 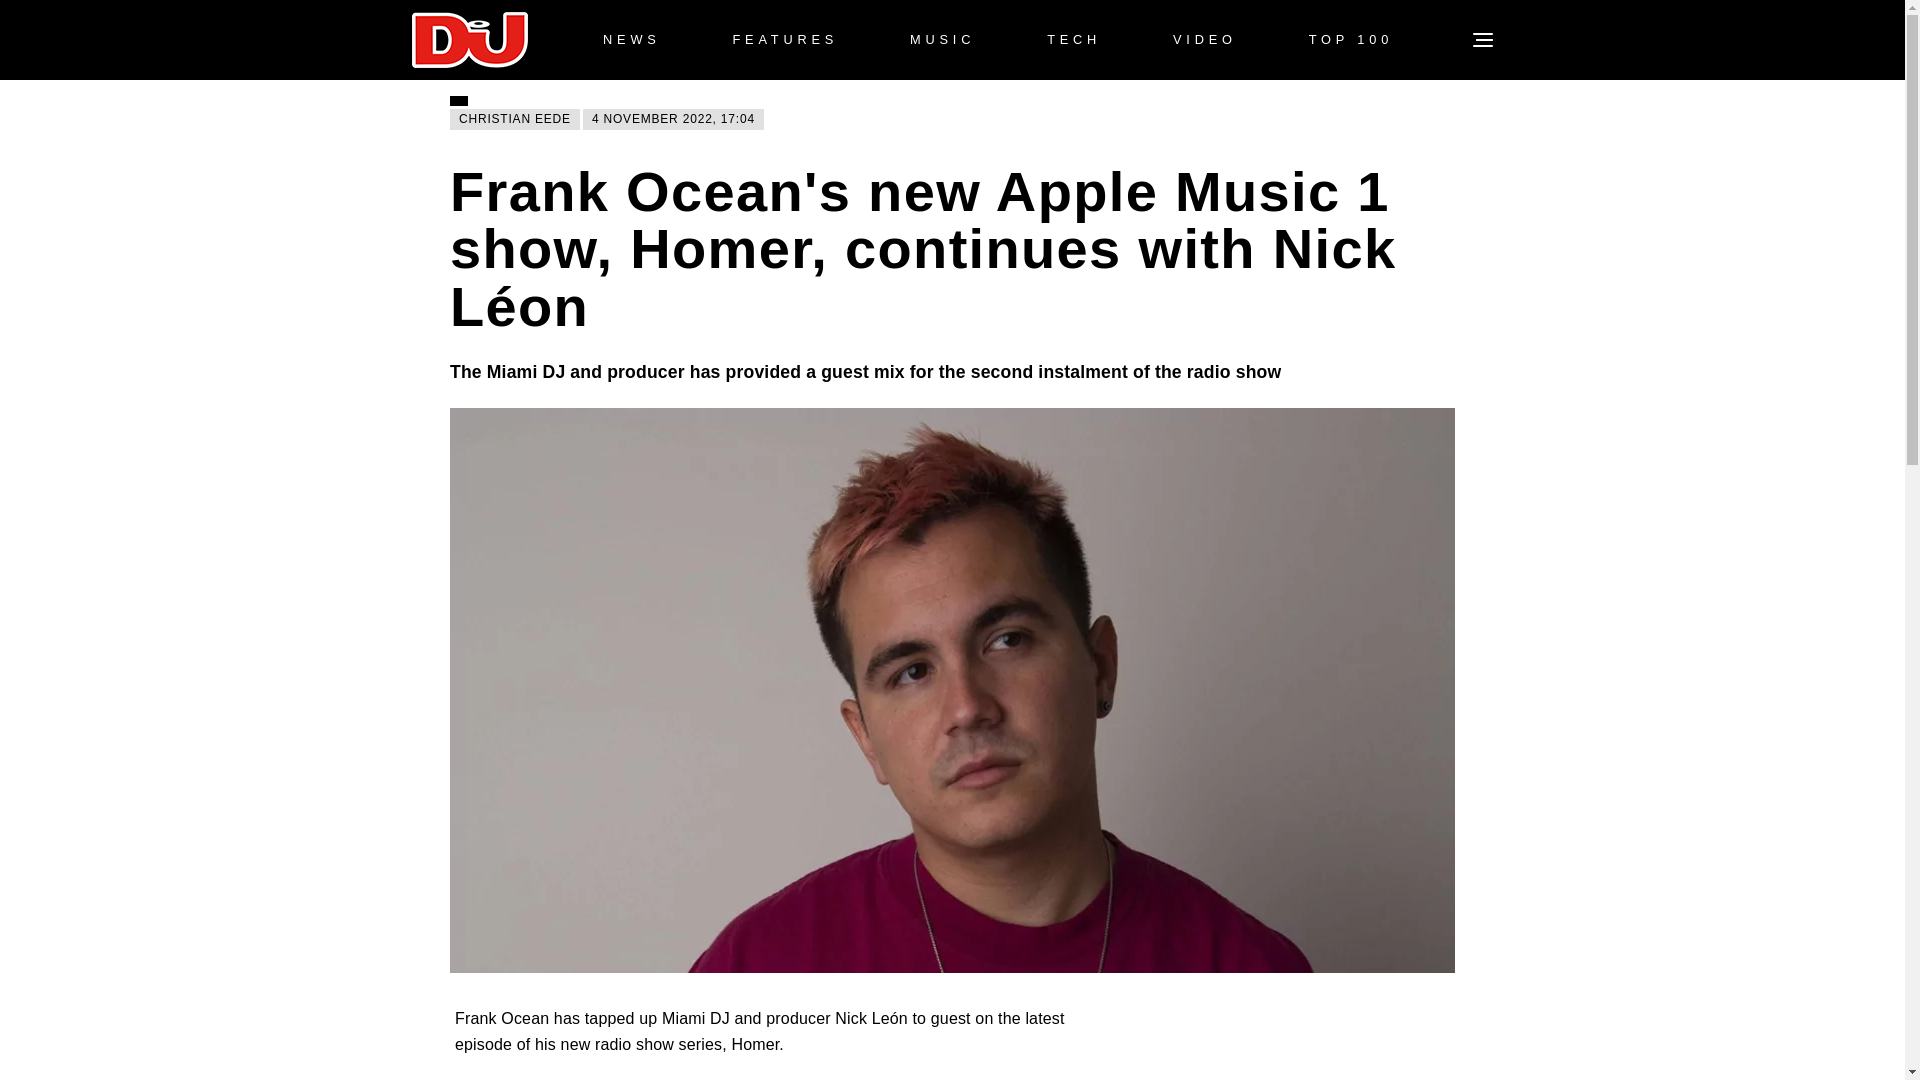 What do you see at coordinates (1204, 40) in the screenshot?
I see `VIDEO` at bounding box center [1204, 40].